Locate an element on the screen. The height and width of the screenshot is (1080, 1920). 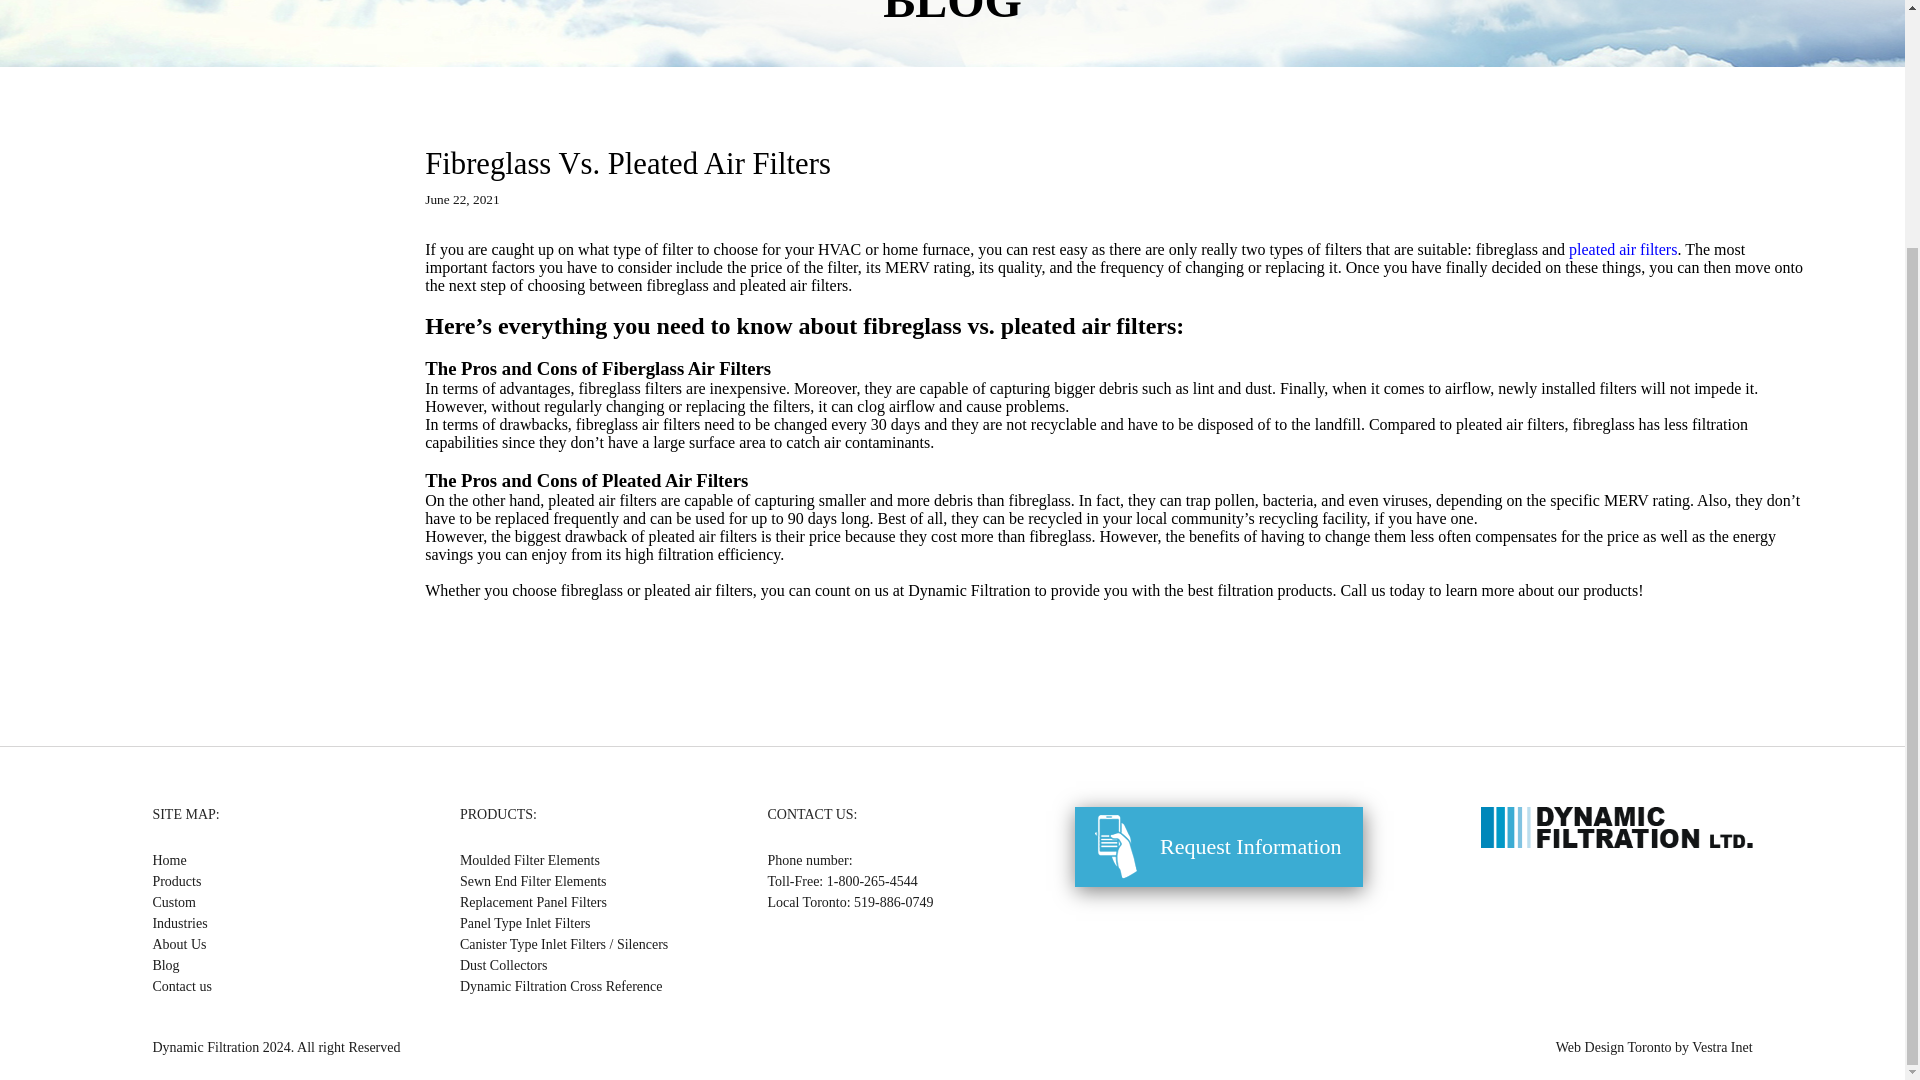
Contact us is located at coordinates (181, 986).